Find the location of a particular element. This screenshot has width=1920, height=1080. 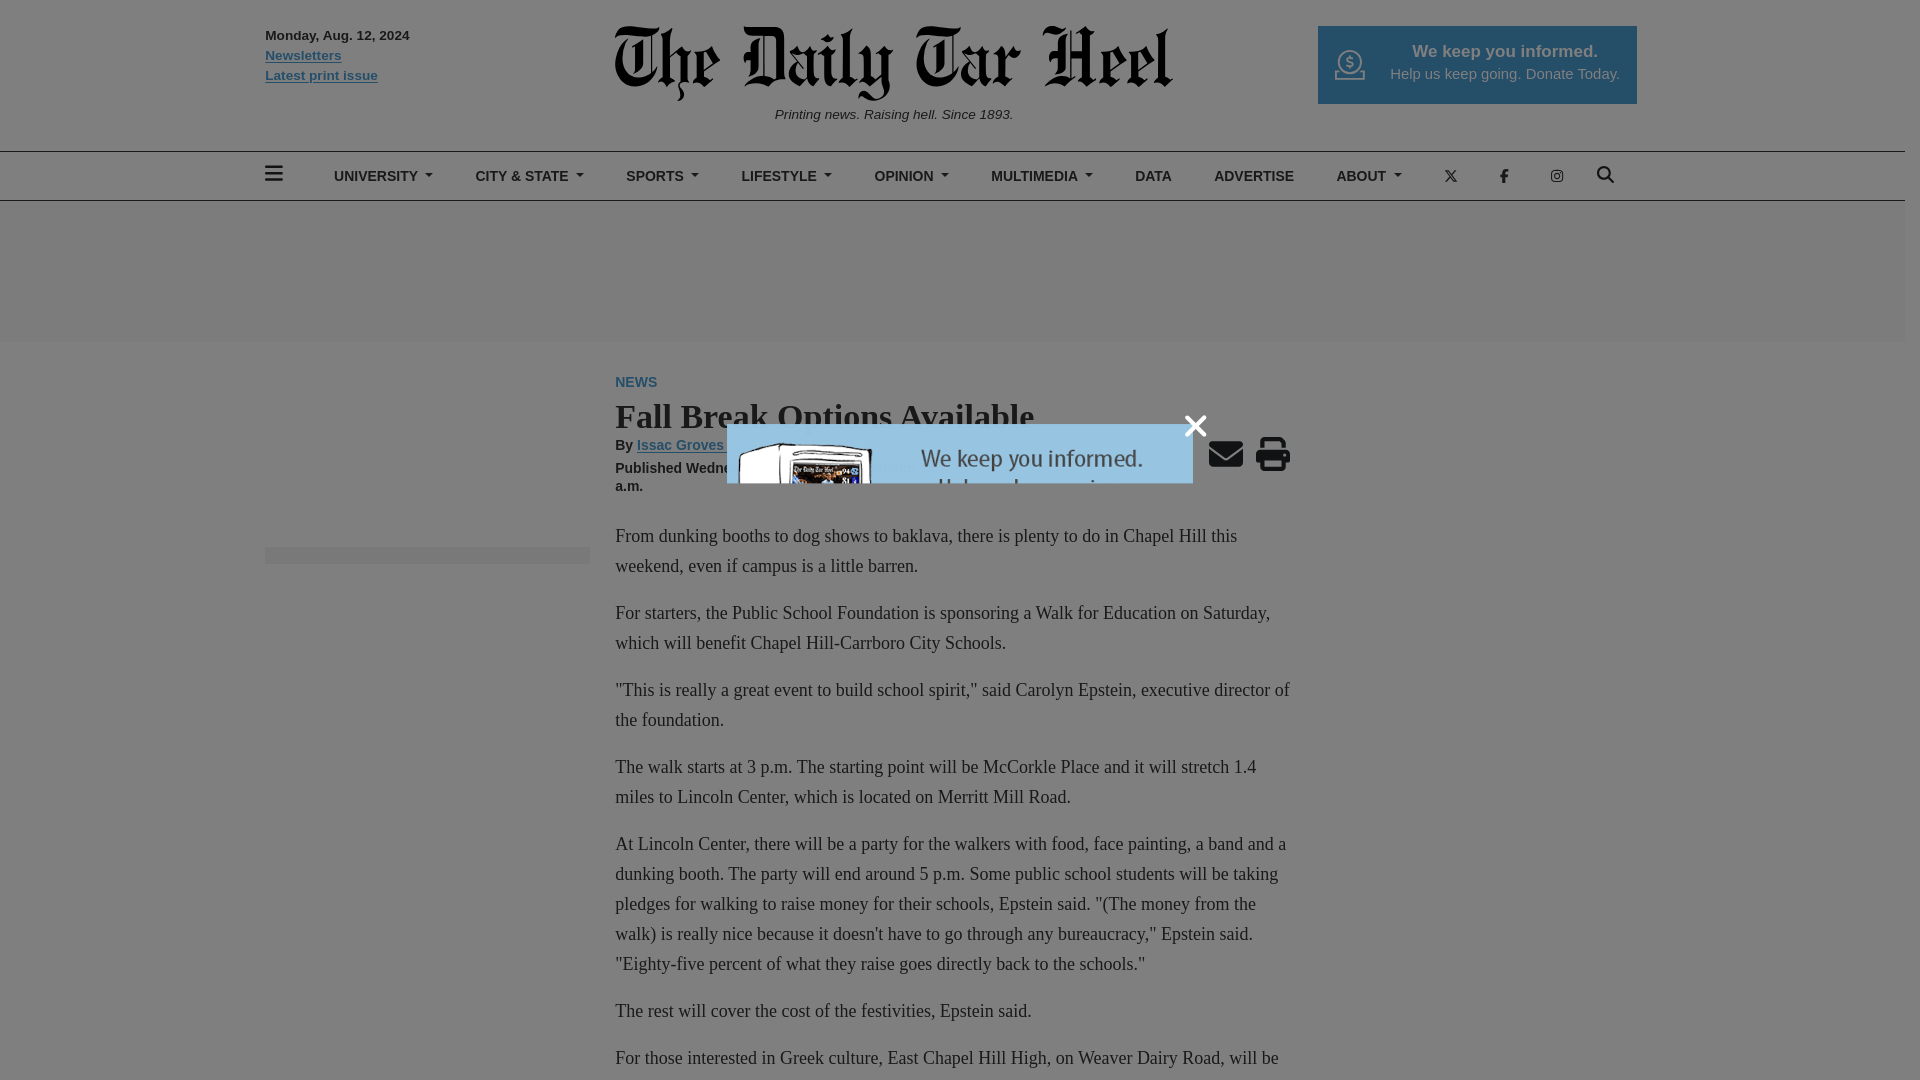

We keep you informed. is located at coordinates (1504, 51).